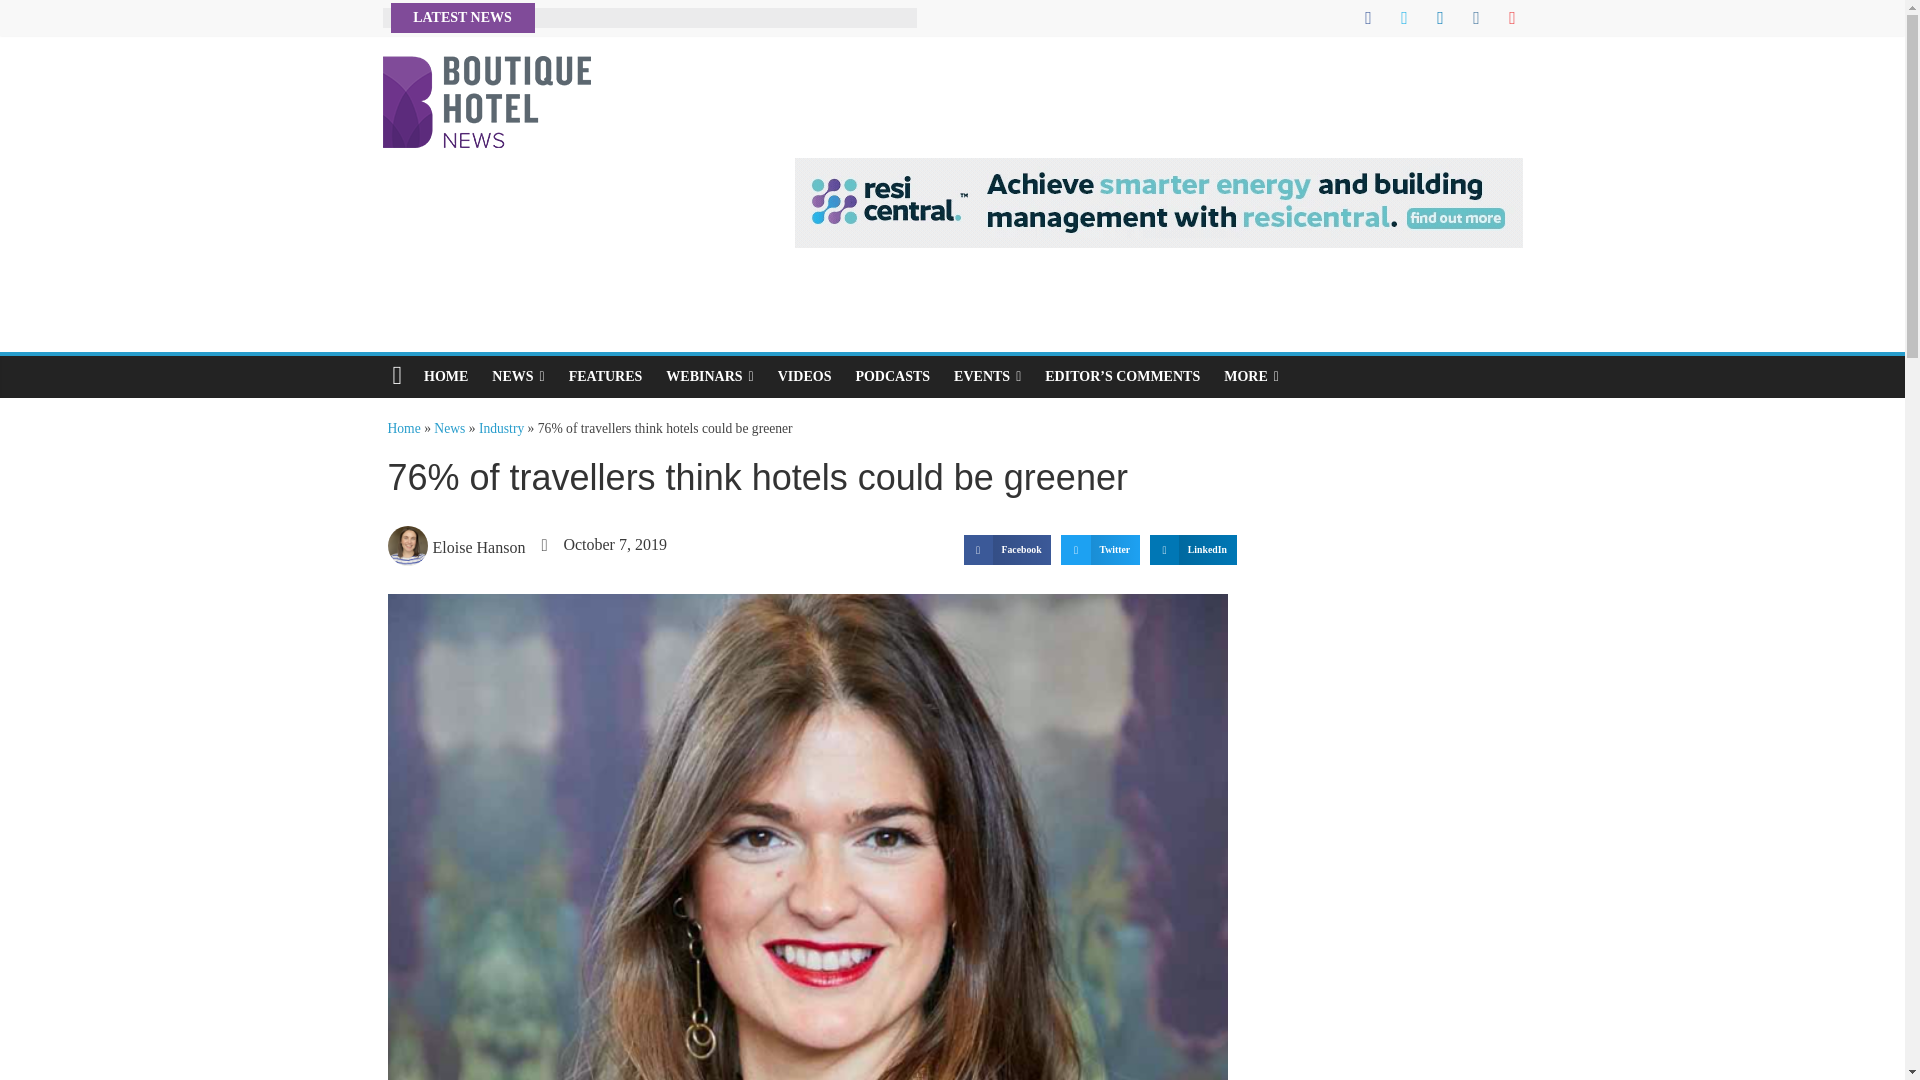 Image resolution: width=1920 pixels, height=1080 pixels. I want to click on FEATURES, so click(605, 377).